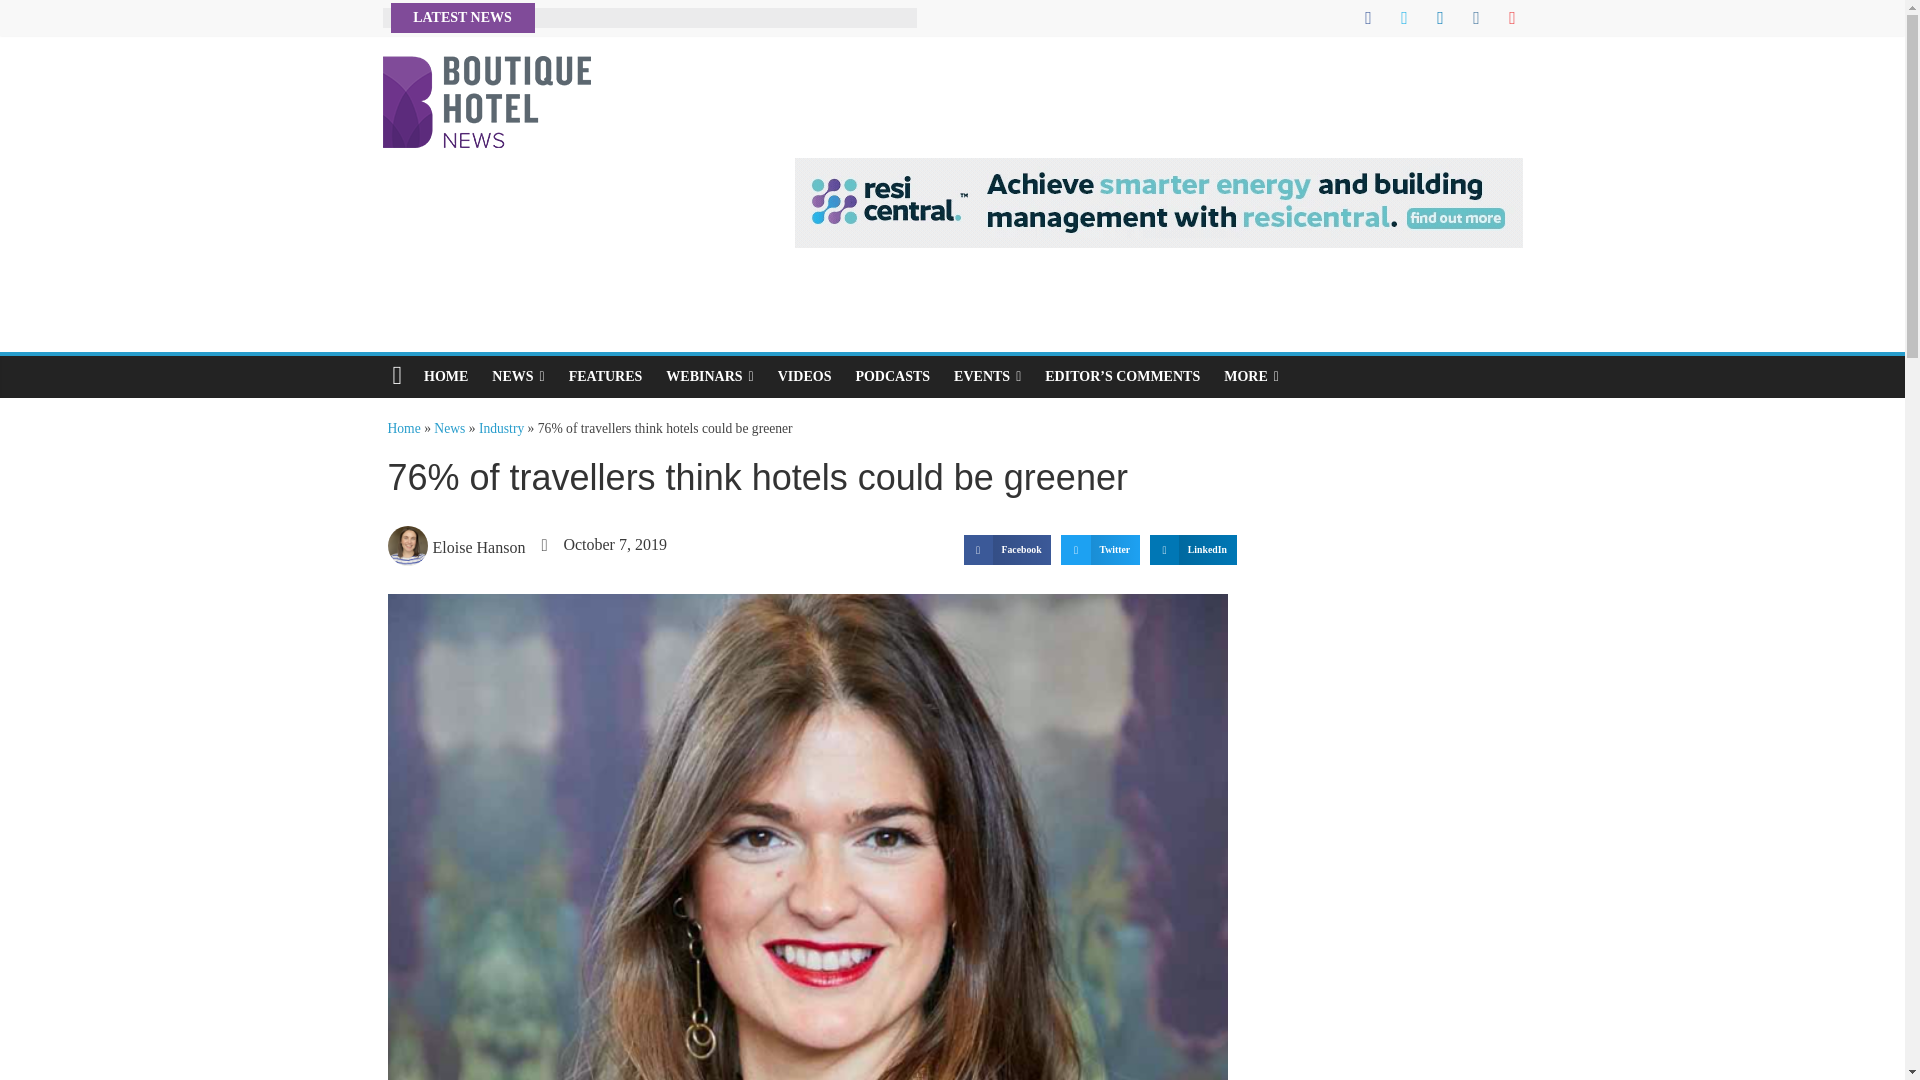 Image resolution: width=1920 pixels, height=1080 pixels. I want to click on FEATURES, so click(605, 377).